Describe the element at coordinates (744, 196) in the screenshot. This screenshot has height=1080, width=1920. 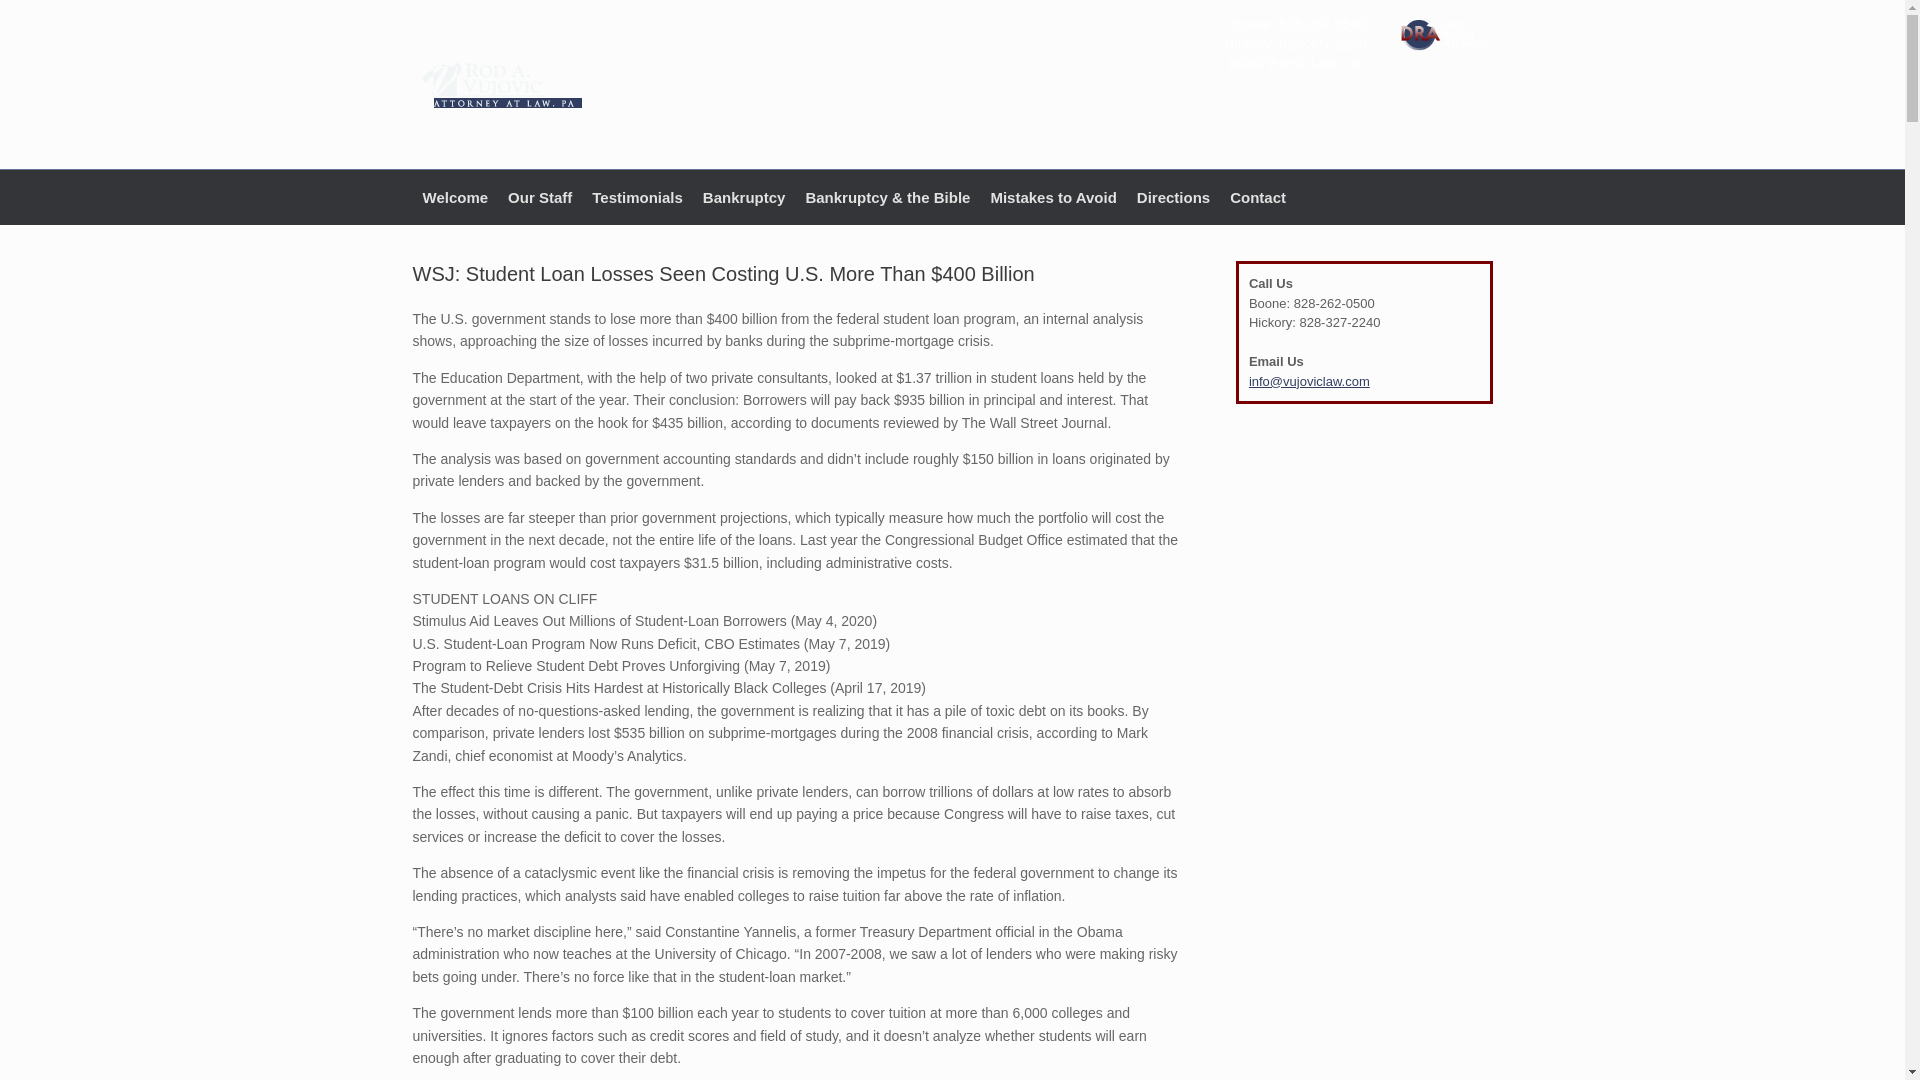
I see `Bankruptcy` at that location.